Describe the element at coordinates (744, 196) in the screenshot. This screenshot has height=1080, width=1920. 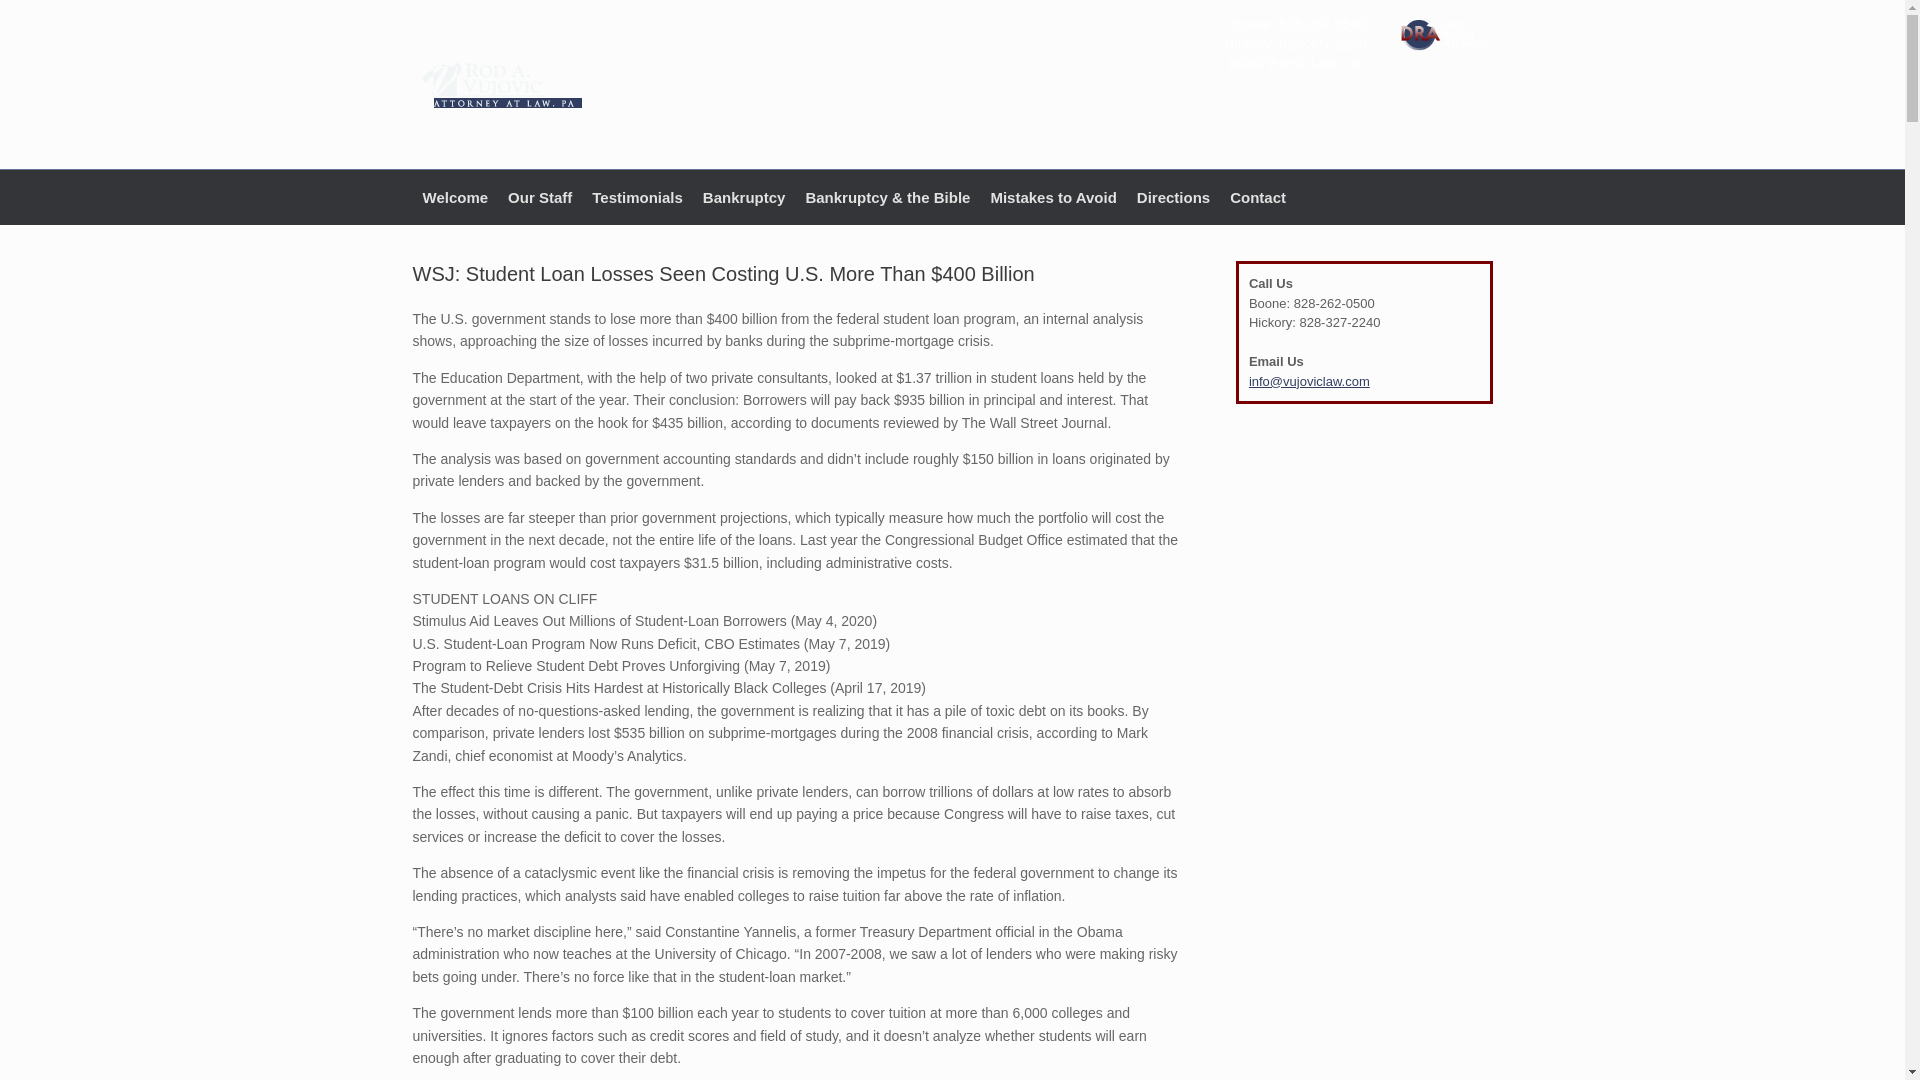
I see `Bankruptcy` at that location.